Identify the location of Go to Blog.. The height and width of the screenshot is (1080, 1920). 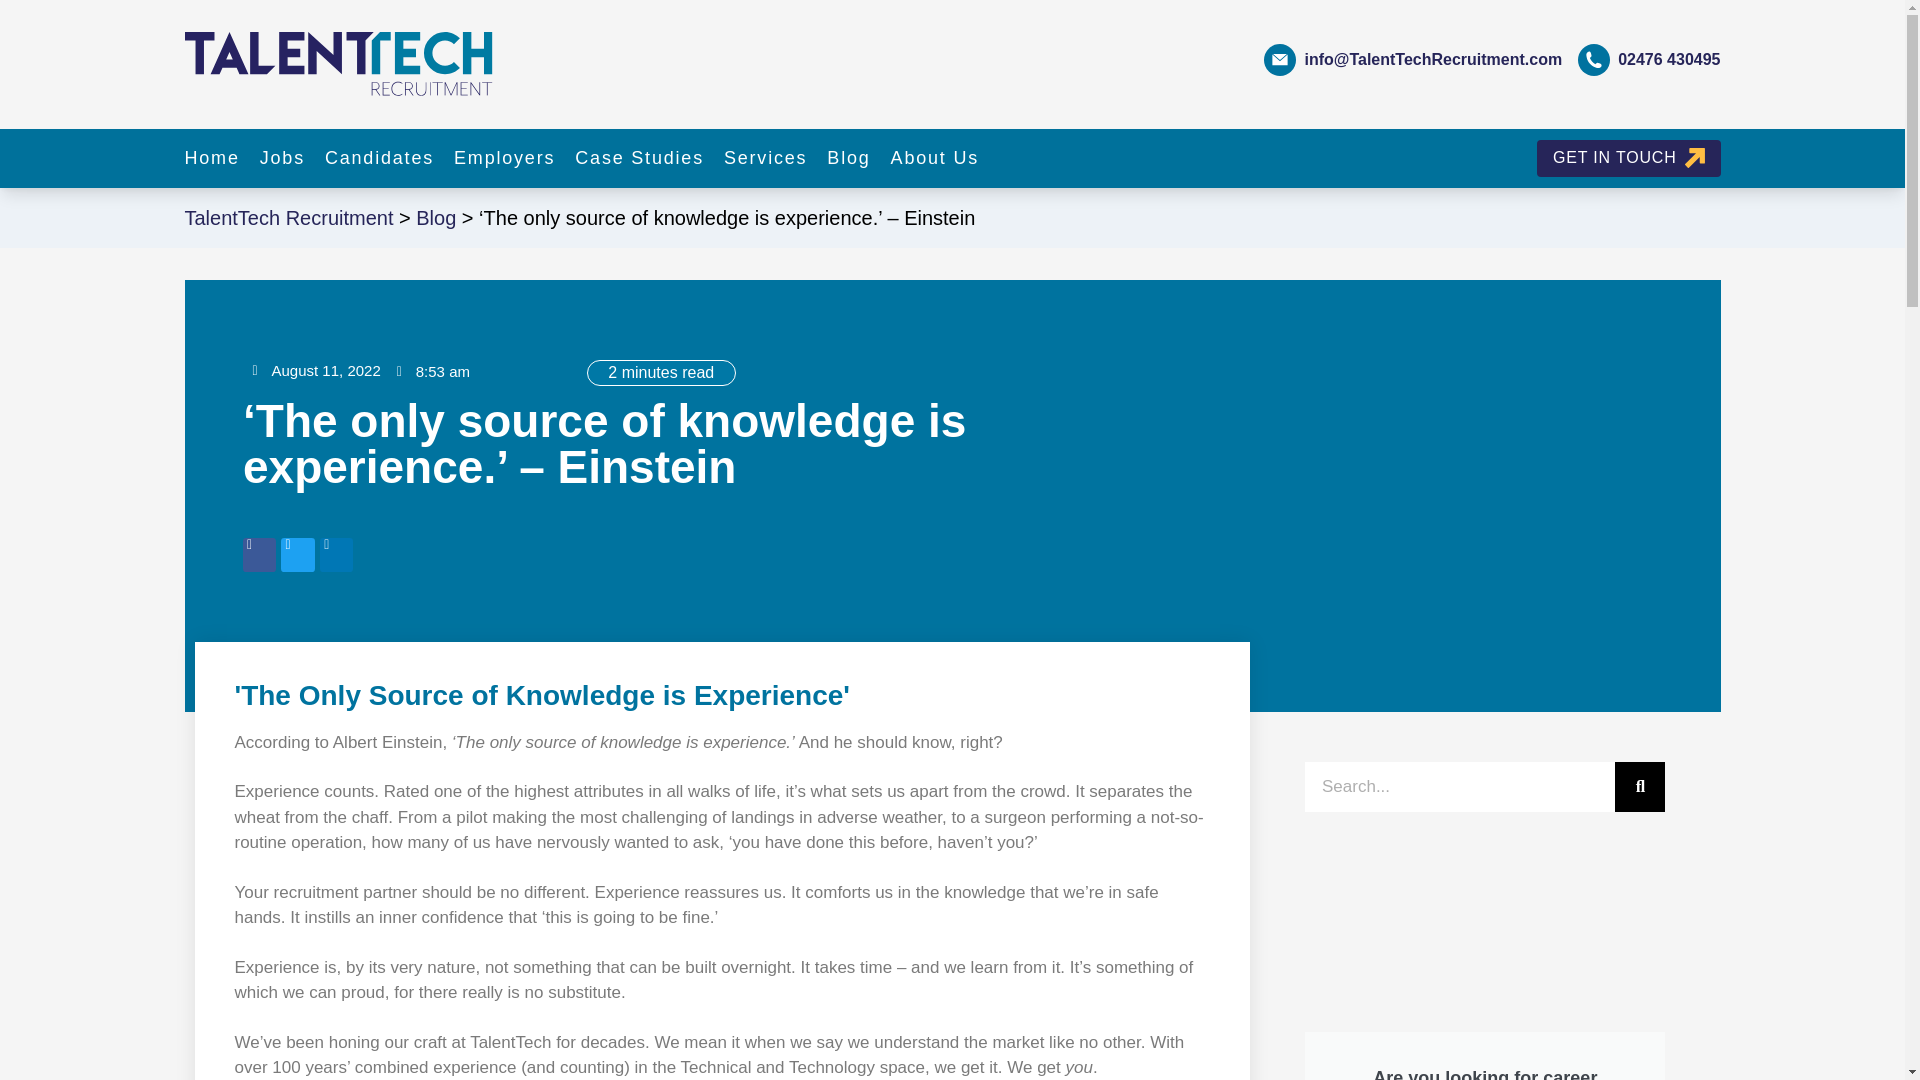
(436, 218).